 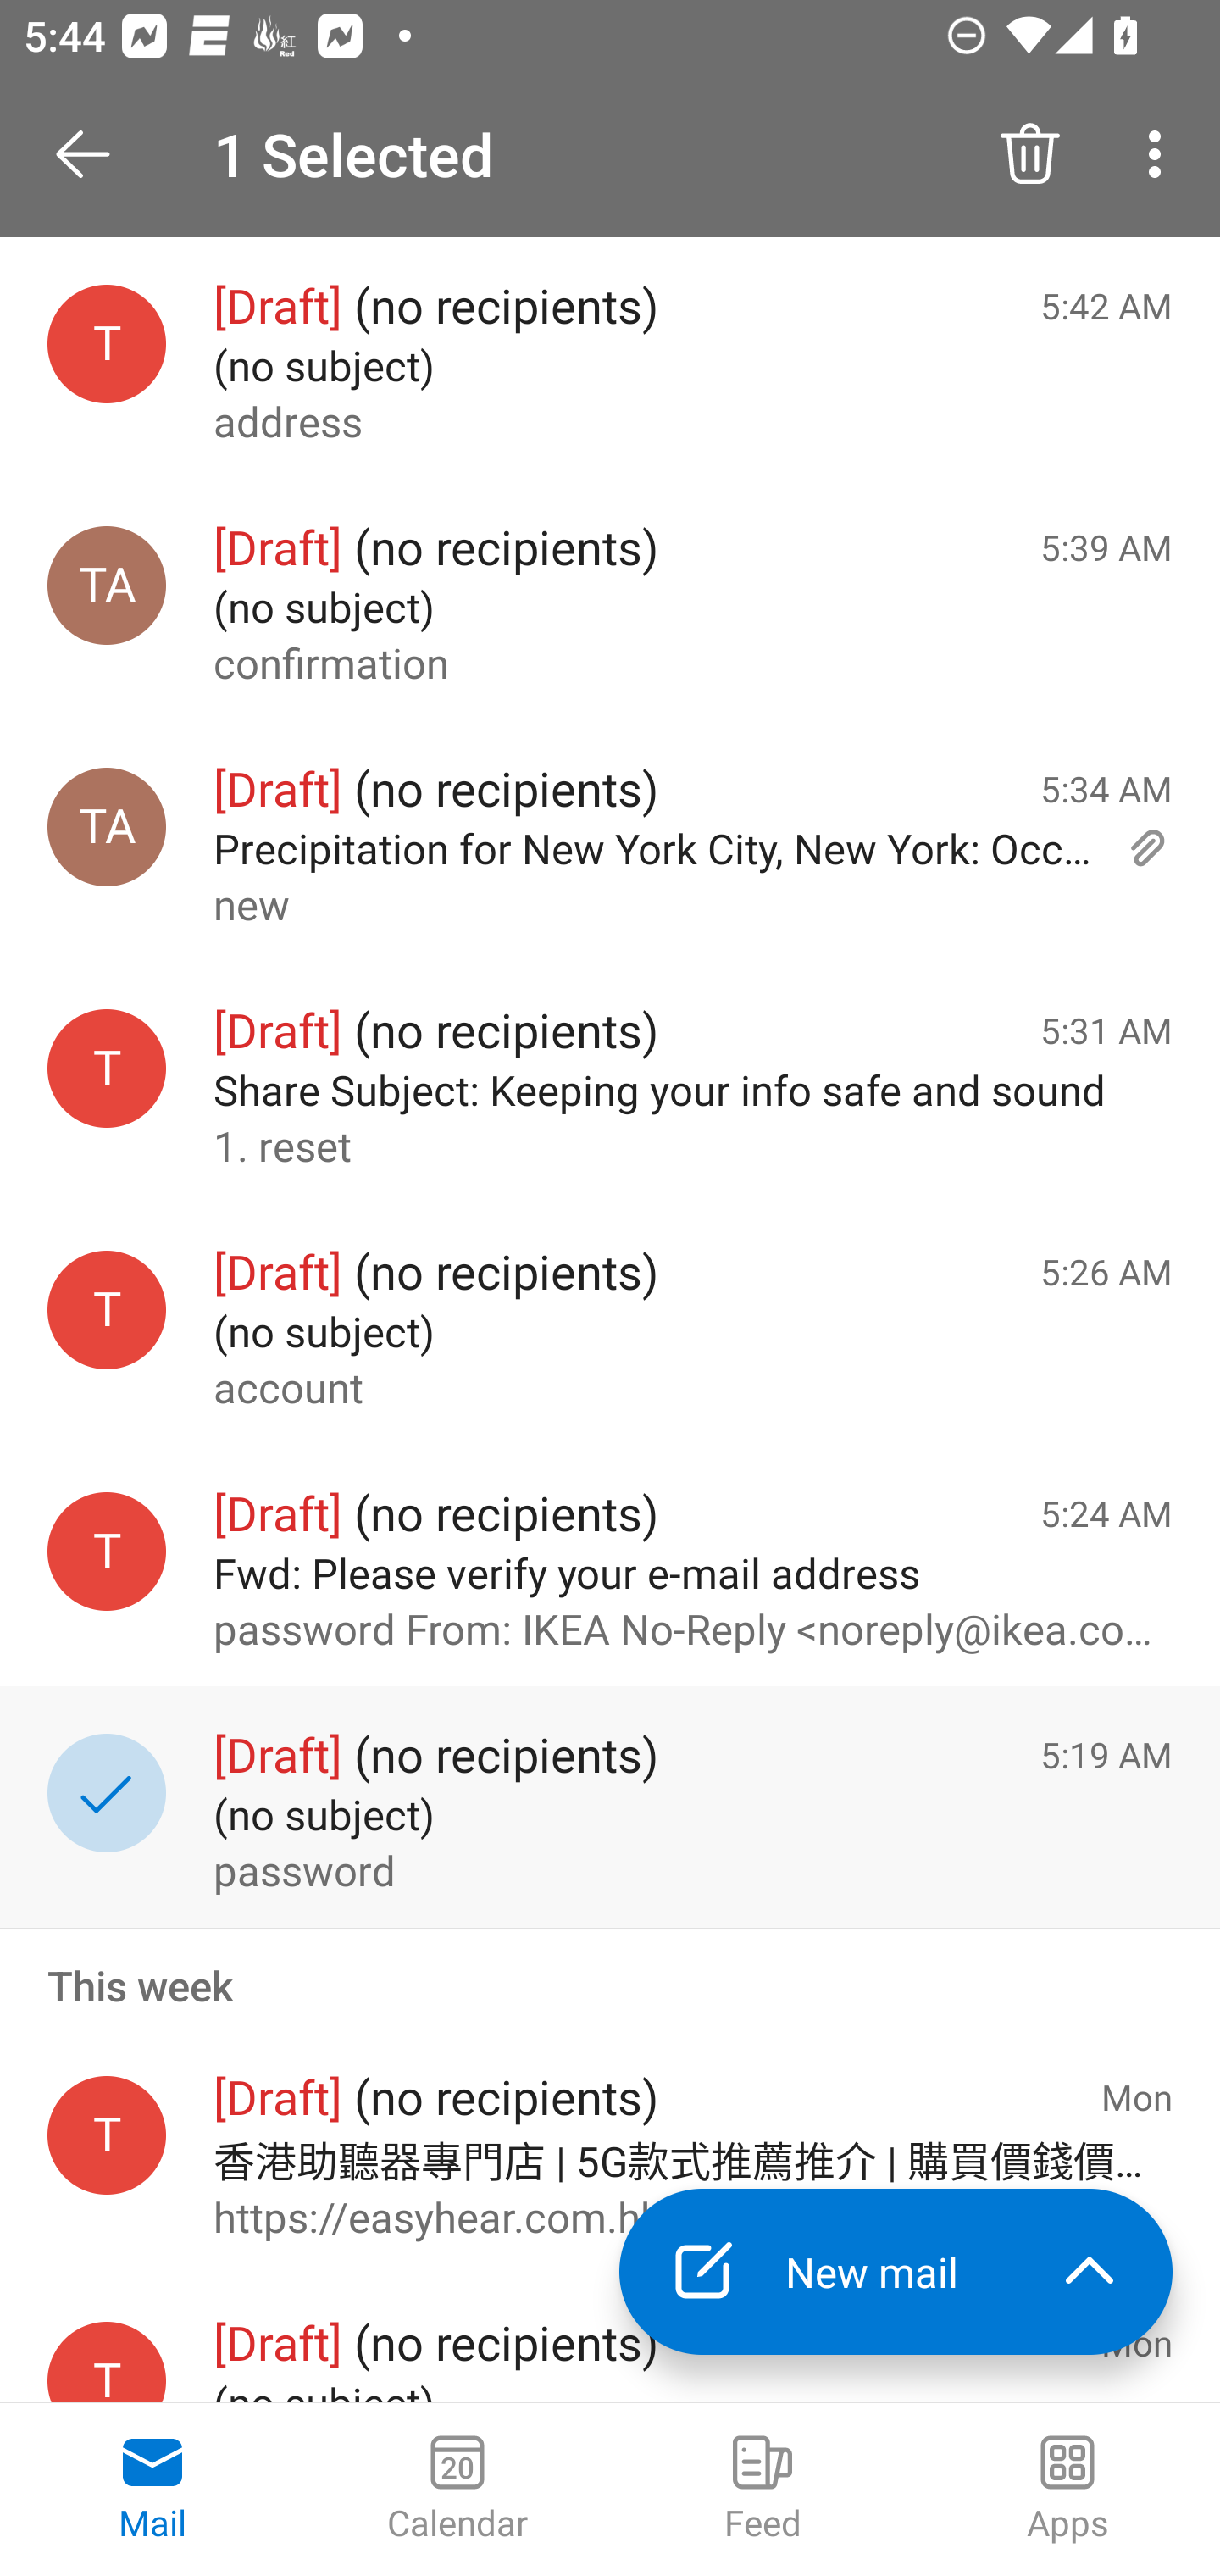 I want to click on testappium002@outlook.com, so click(x=107, y=1311).